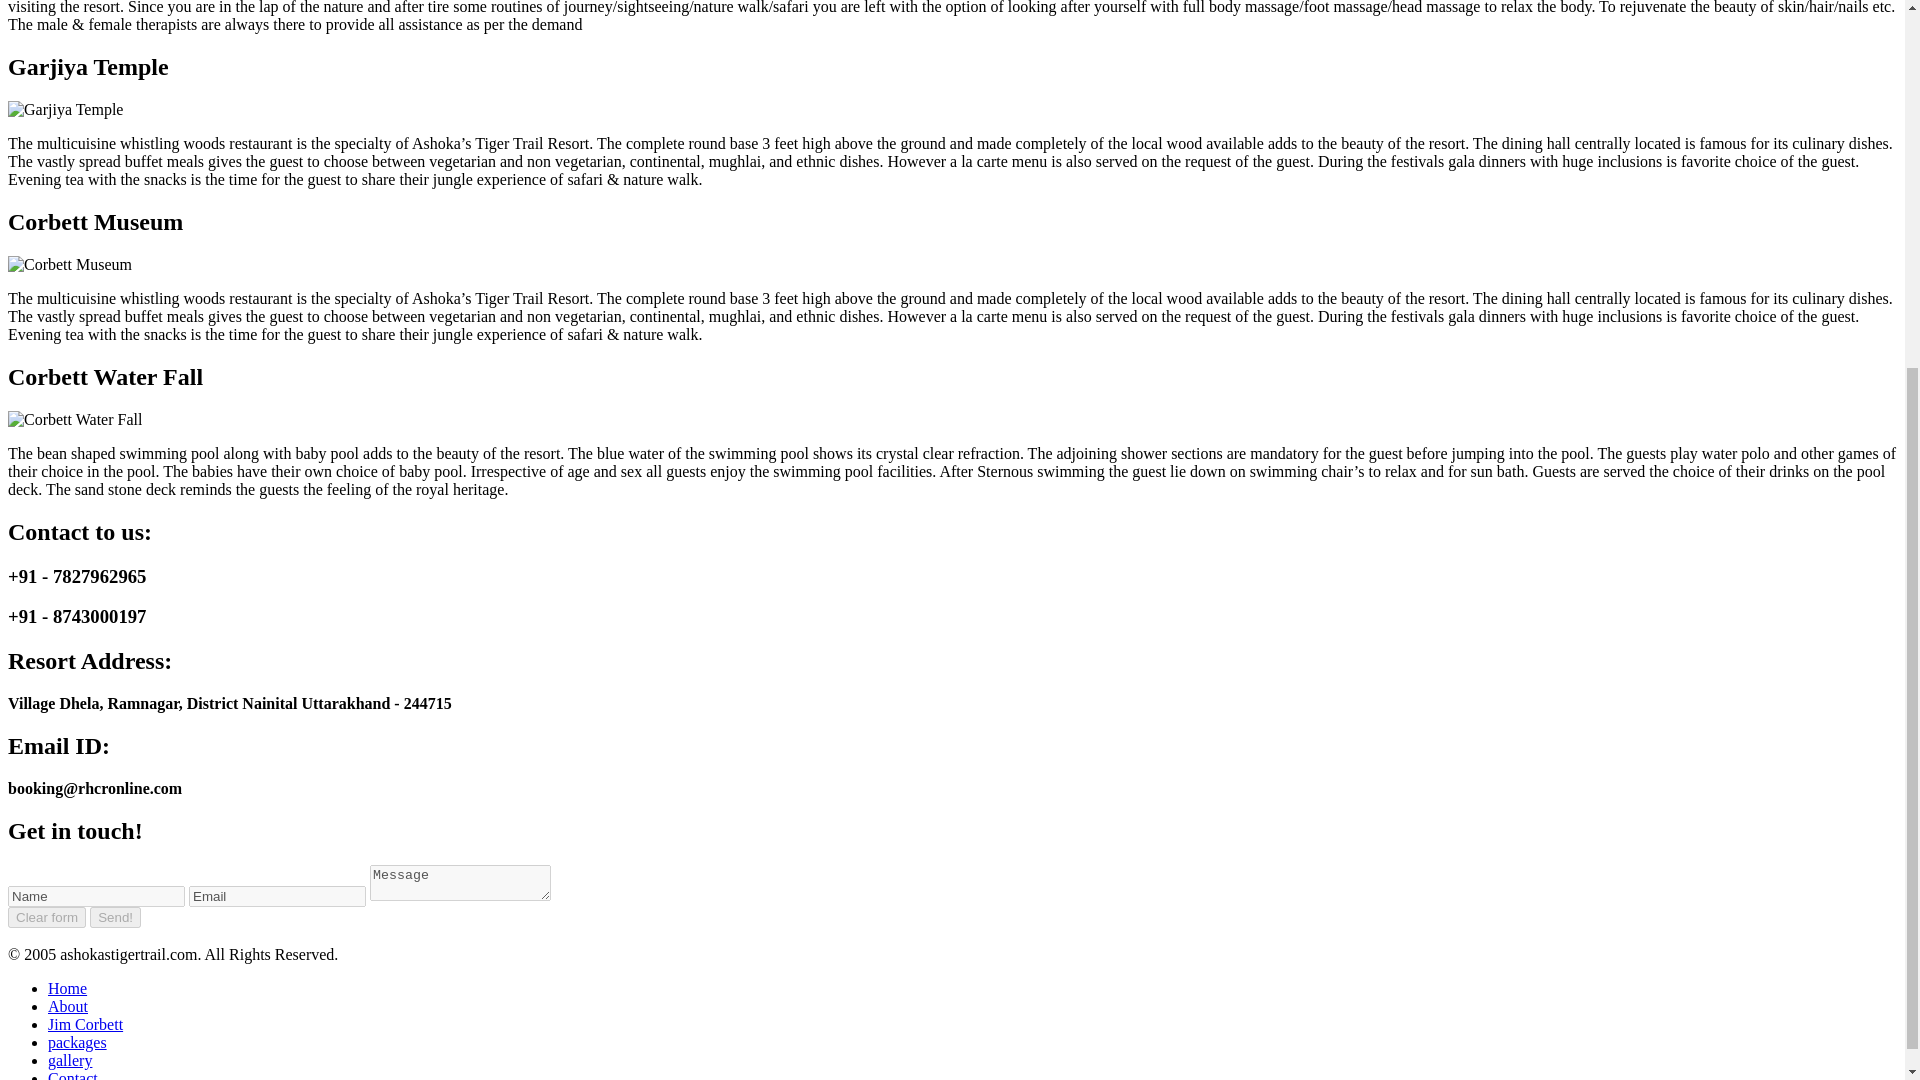  I want to click on Name, so click(96, 896).